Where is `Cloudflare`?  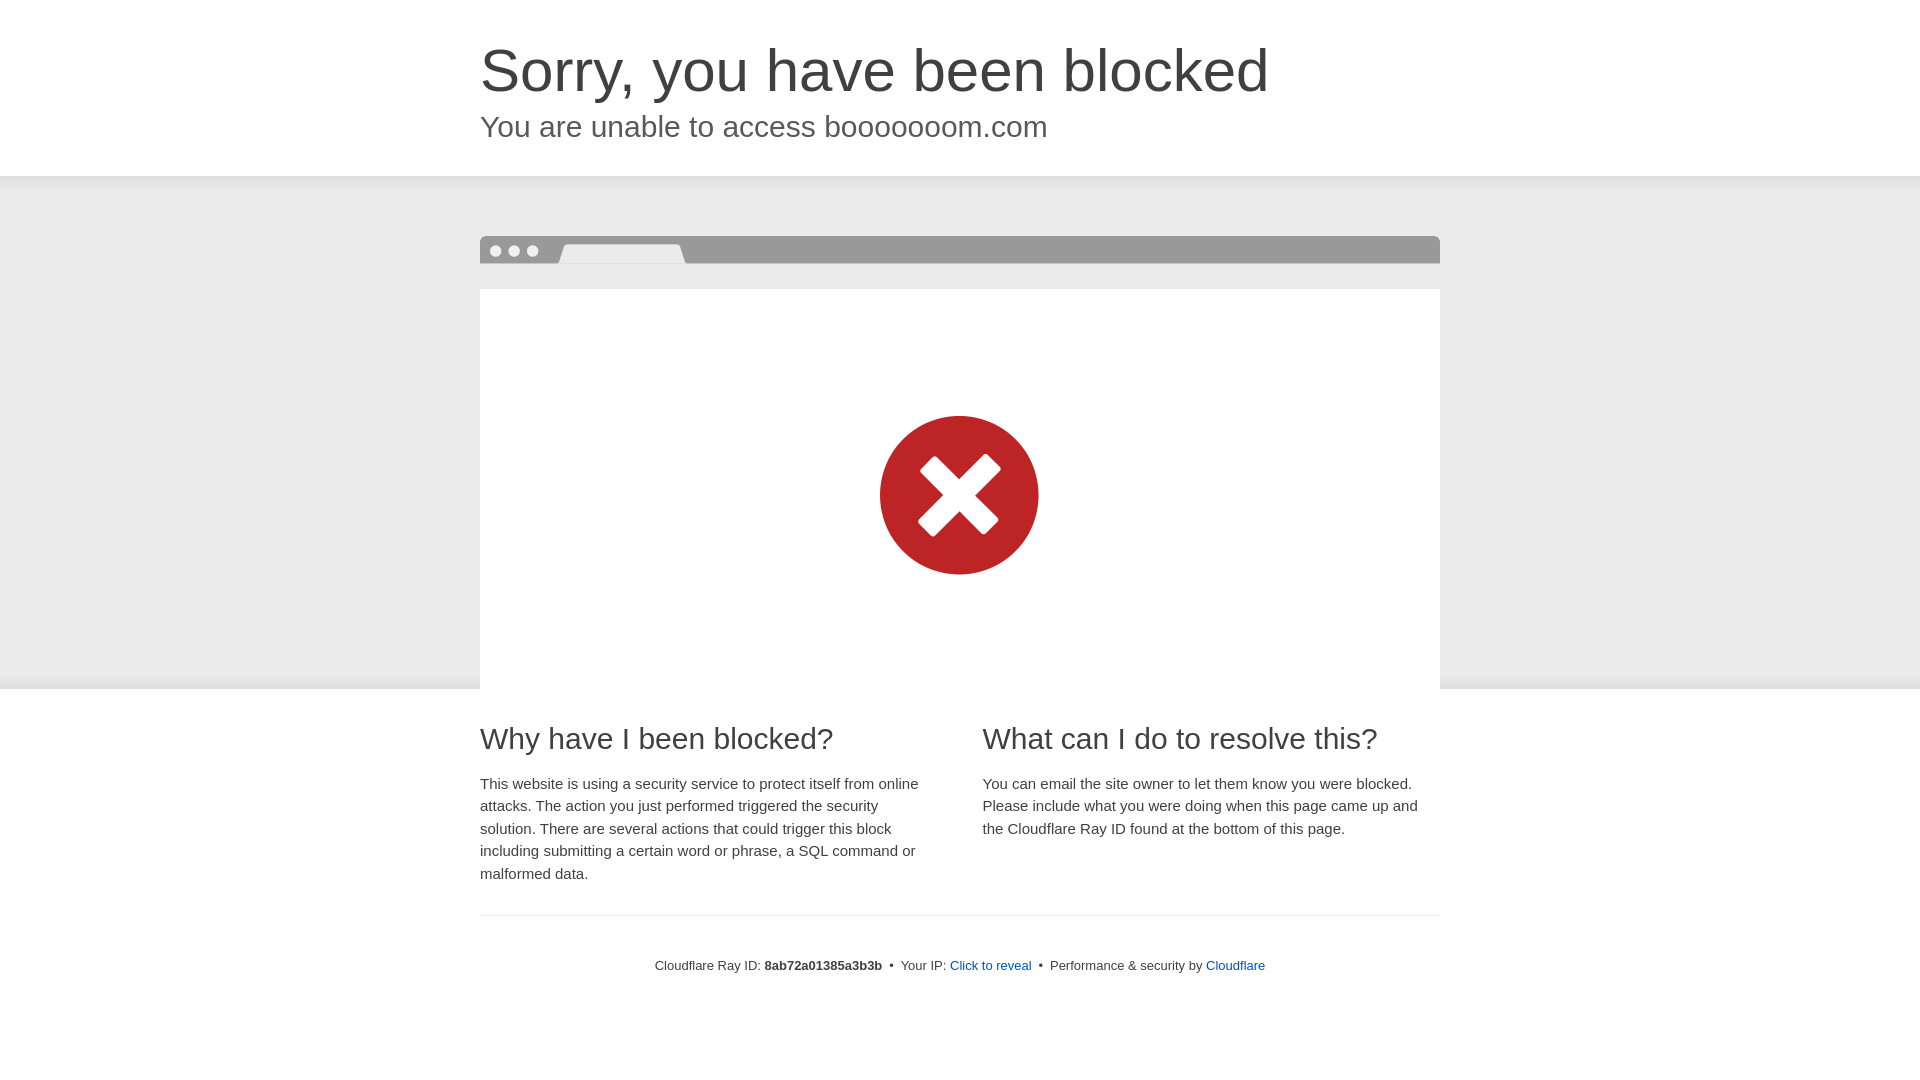
Cloudflare is located at coordinates (1235, 965).